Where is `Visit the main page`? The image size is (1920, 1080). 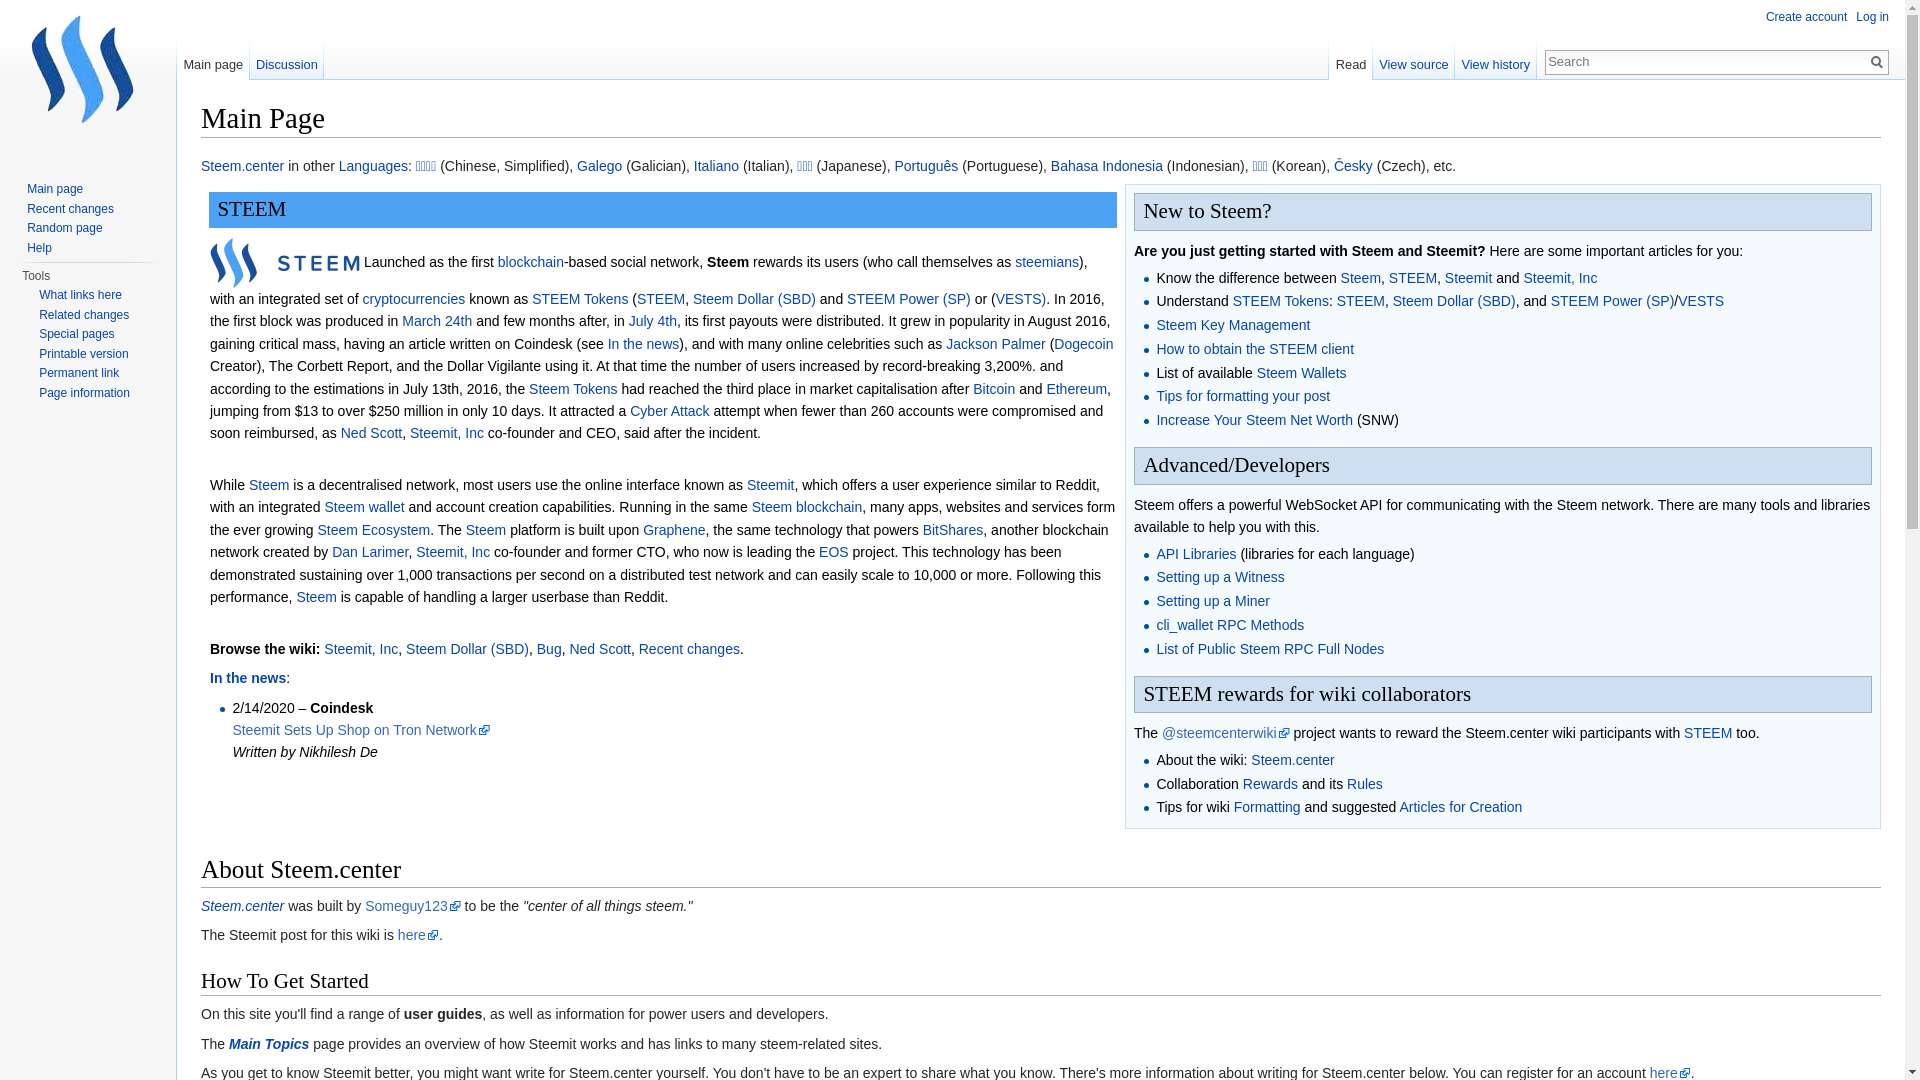 Visit the main page is located at coordinates (88, 80).